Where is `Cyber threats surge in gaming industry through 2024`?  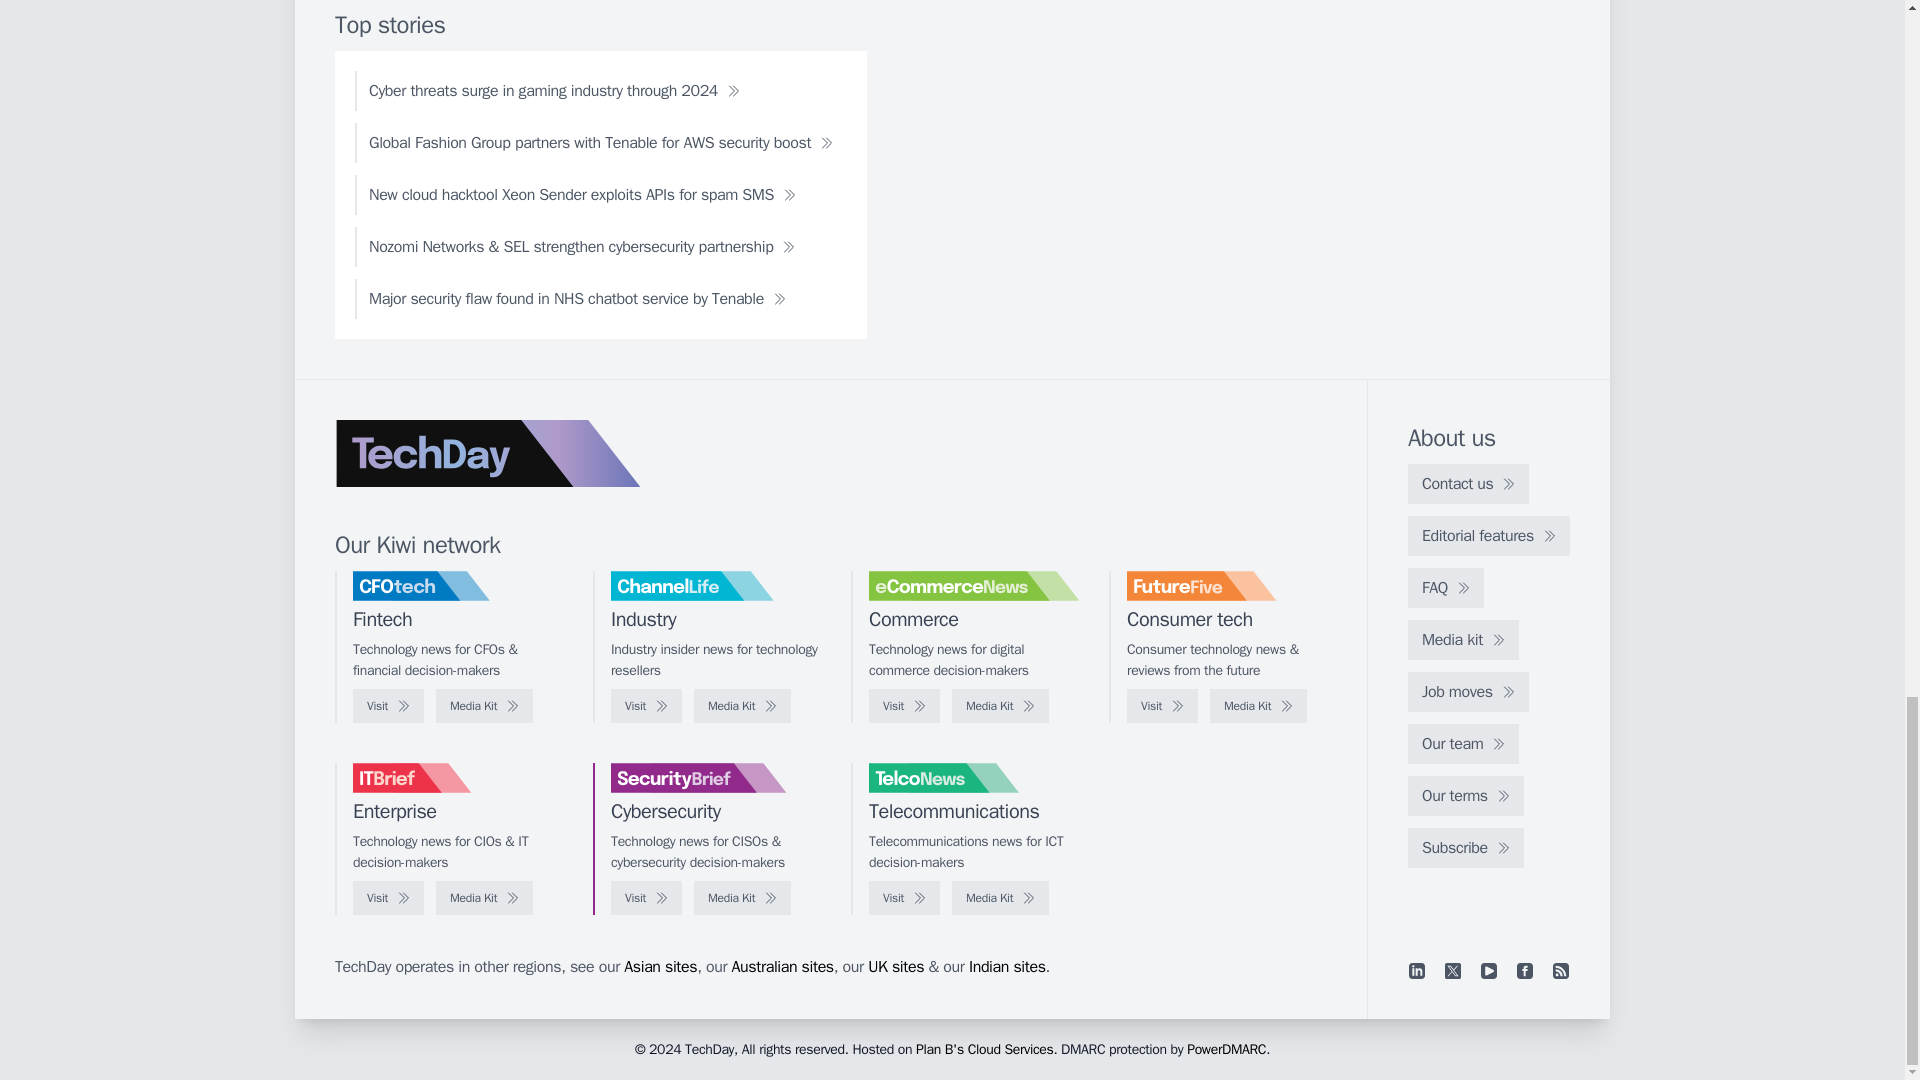
Cyber threats surge in gaming industry through 2024 is located at coordinates (554, 91).